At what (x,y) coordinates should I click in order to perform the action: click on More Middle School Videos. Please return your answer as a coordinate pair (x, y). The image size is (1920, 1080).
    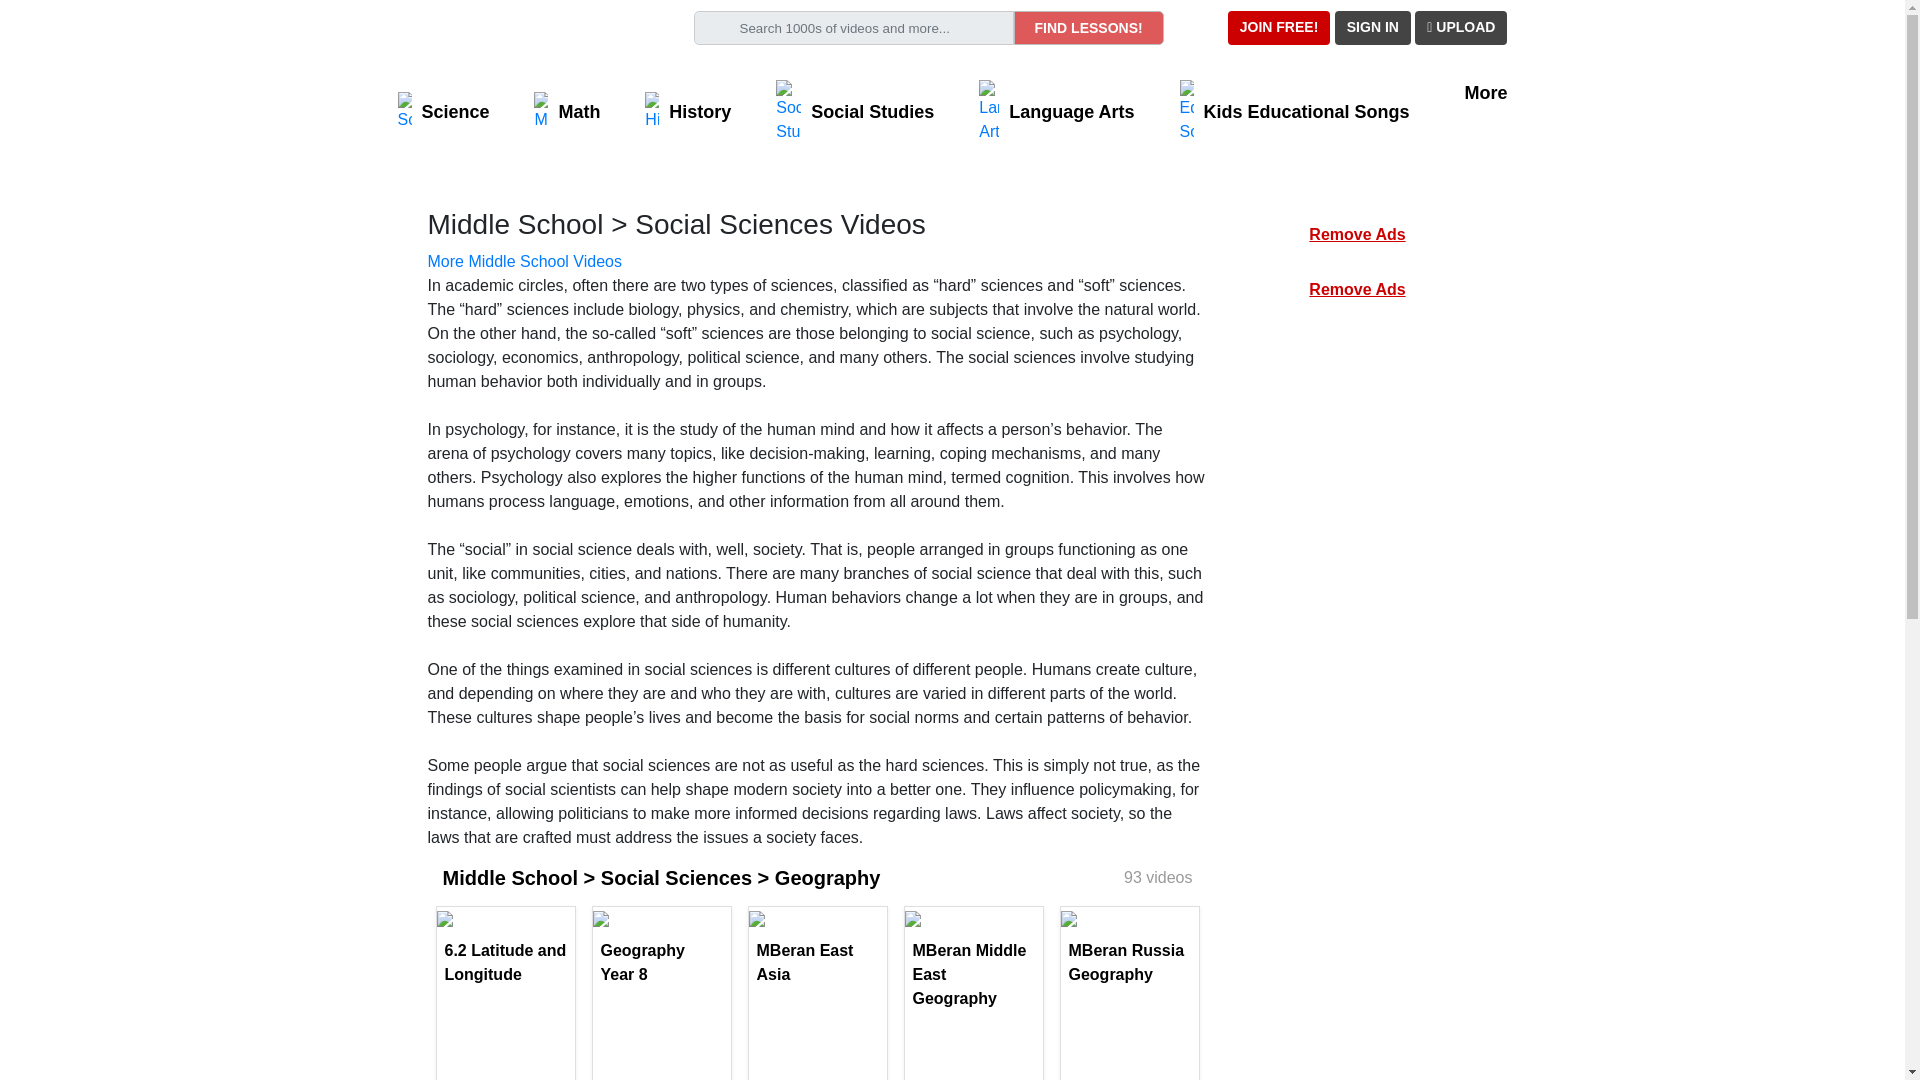
    Looking at the image, I should click on (525, 261).